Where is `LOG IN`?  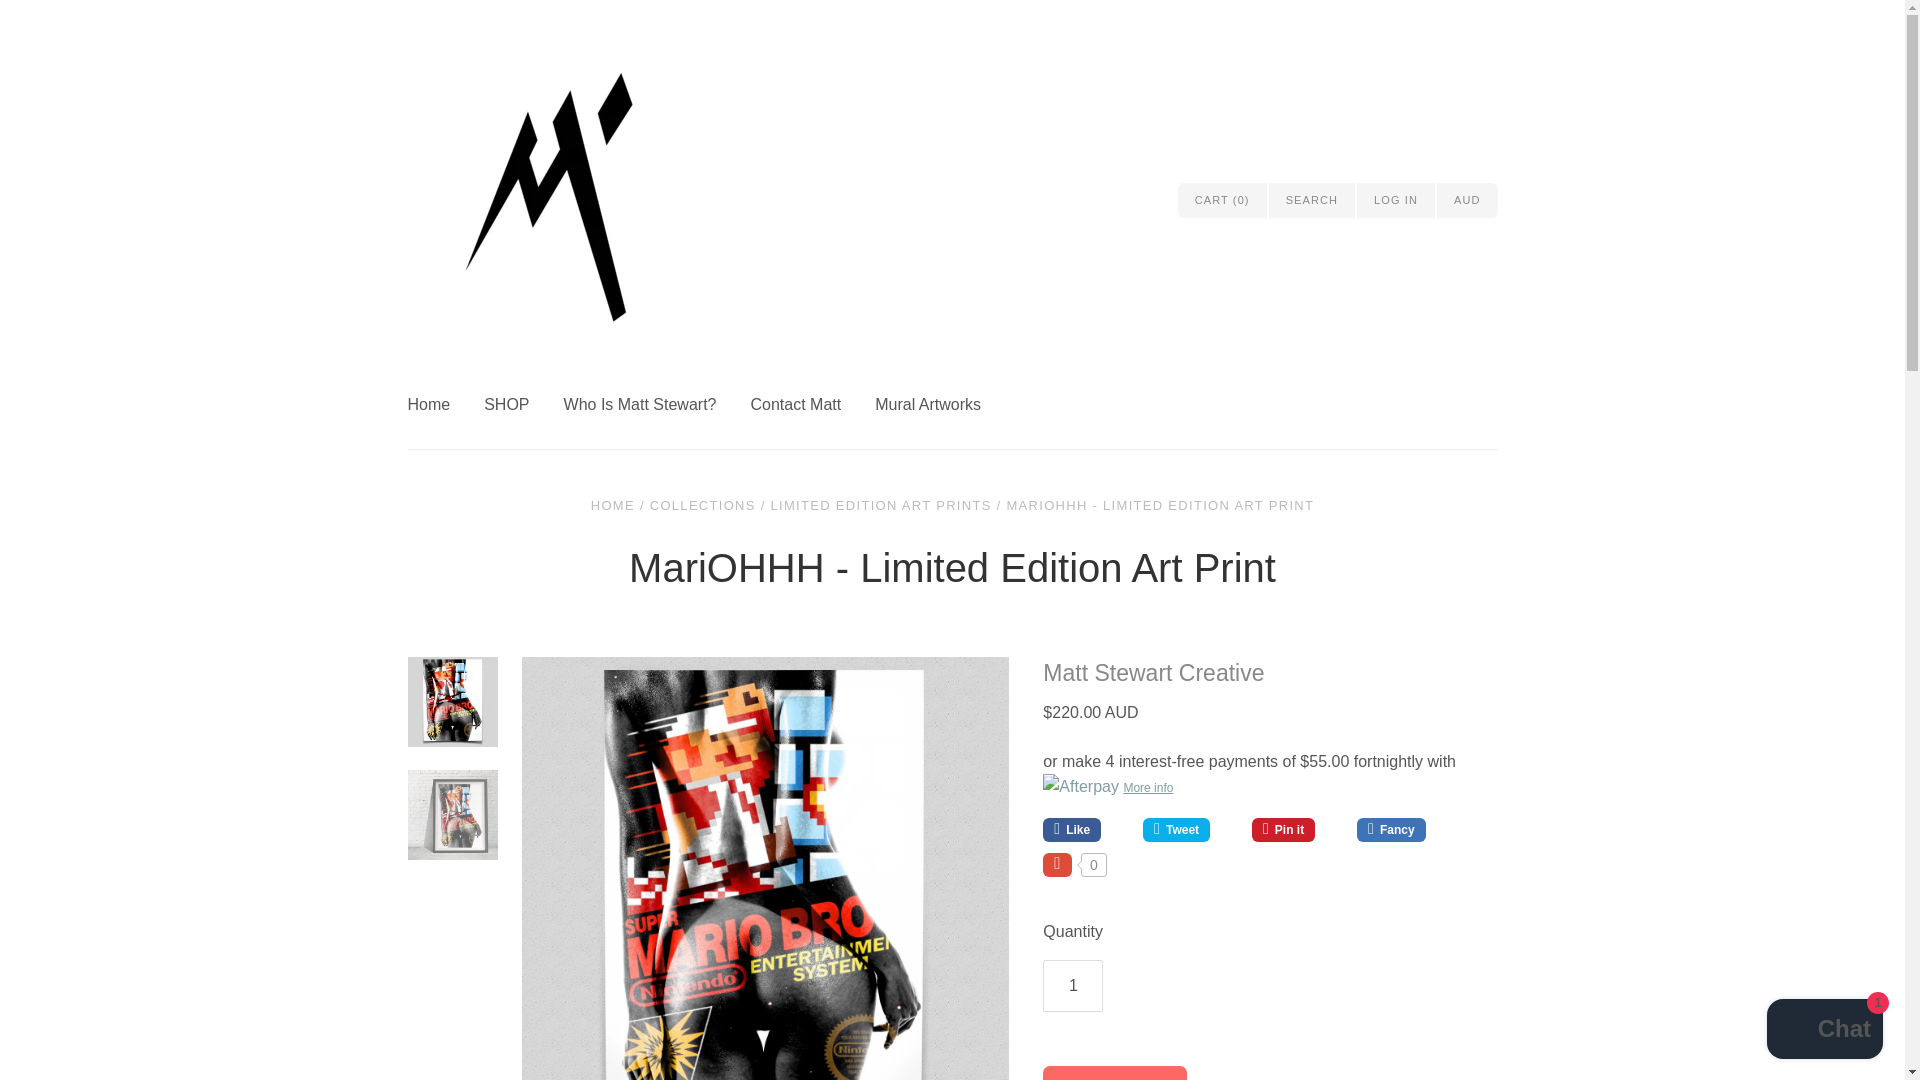
LOG IN is located at coordinates (1396, 200).